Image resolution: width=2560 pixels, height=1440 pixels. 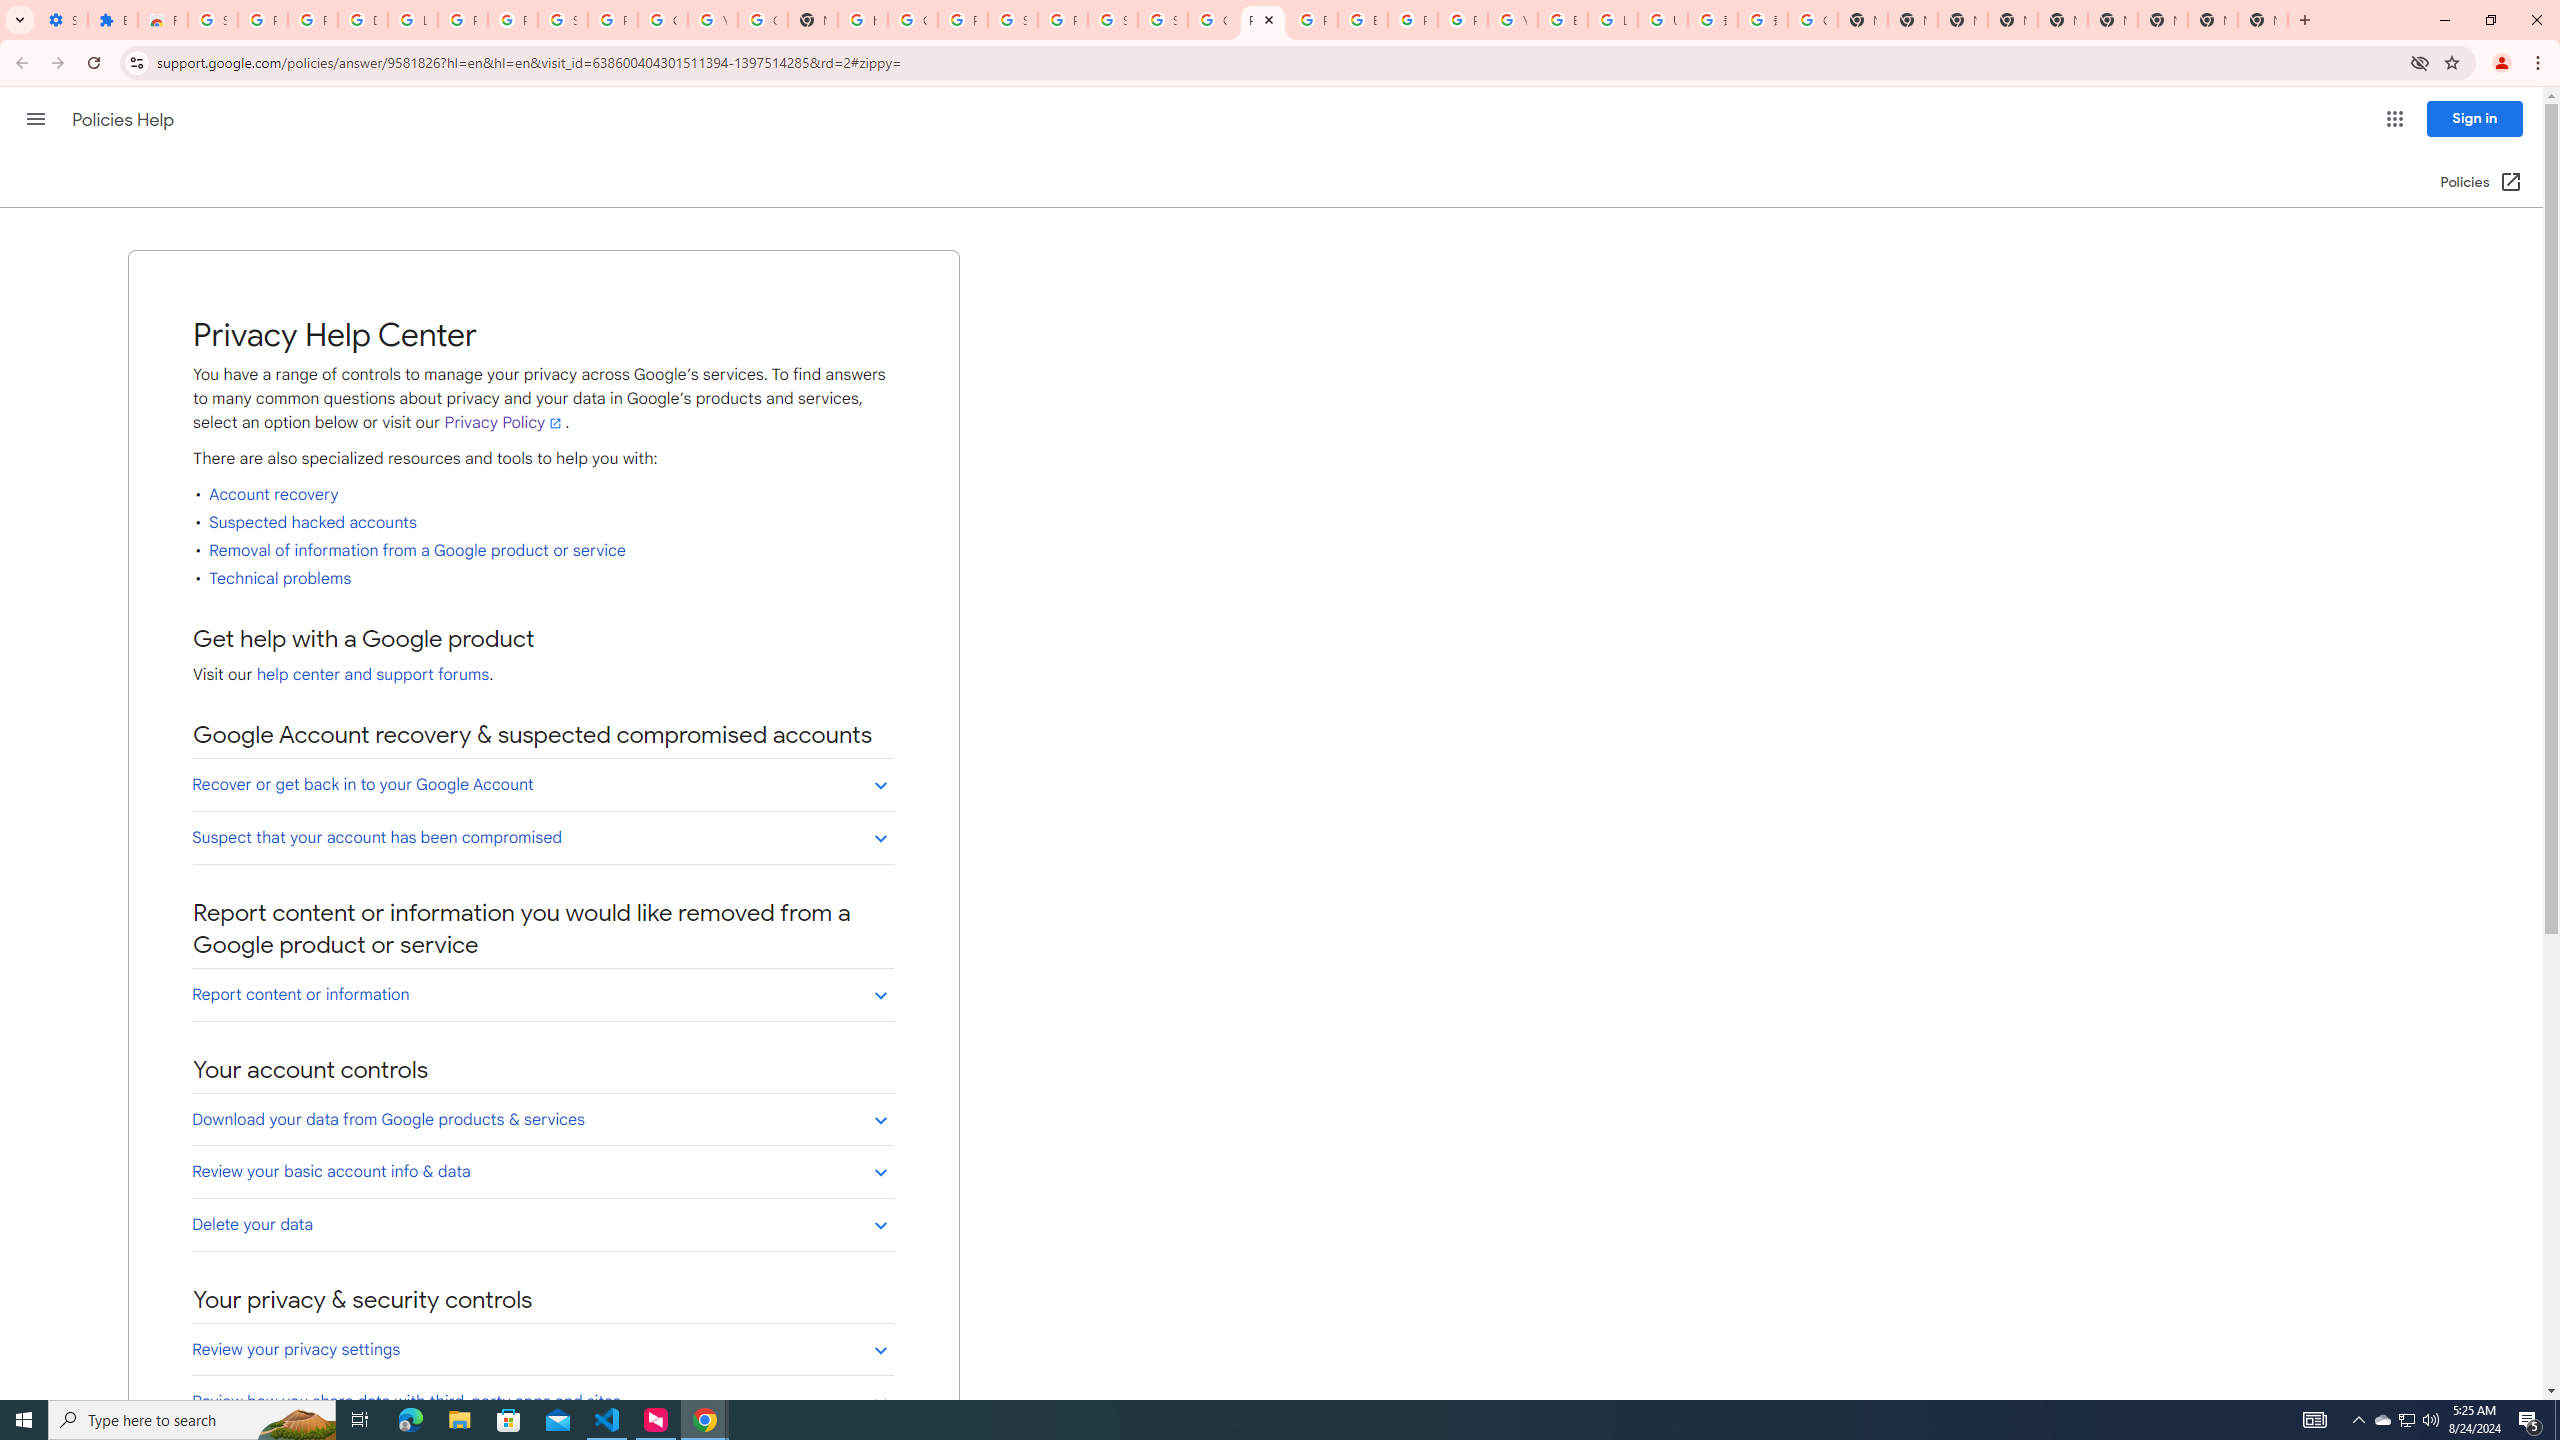 I want to click on Technical problems, so click(x=281, y=578).